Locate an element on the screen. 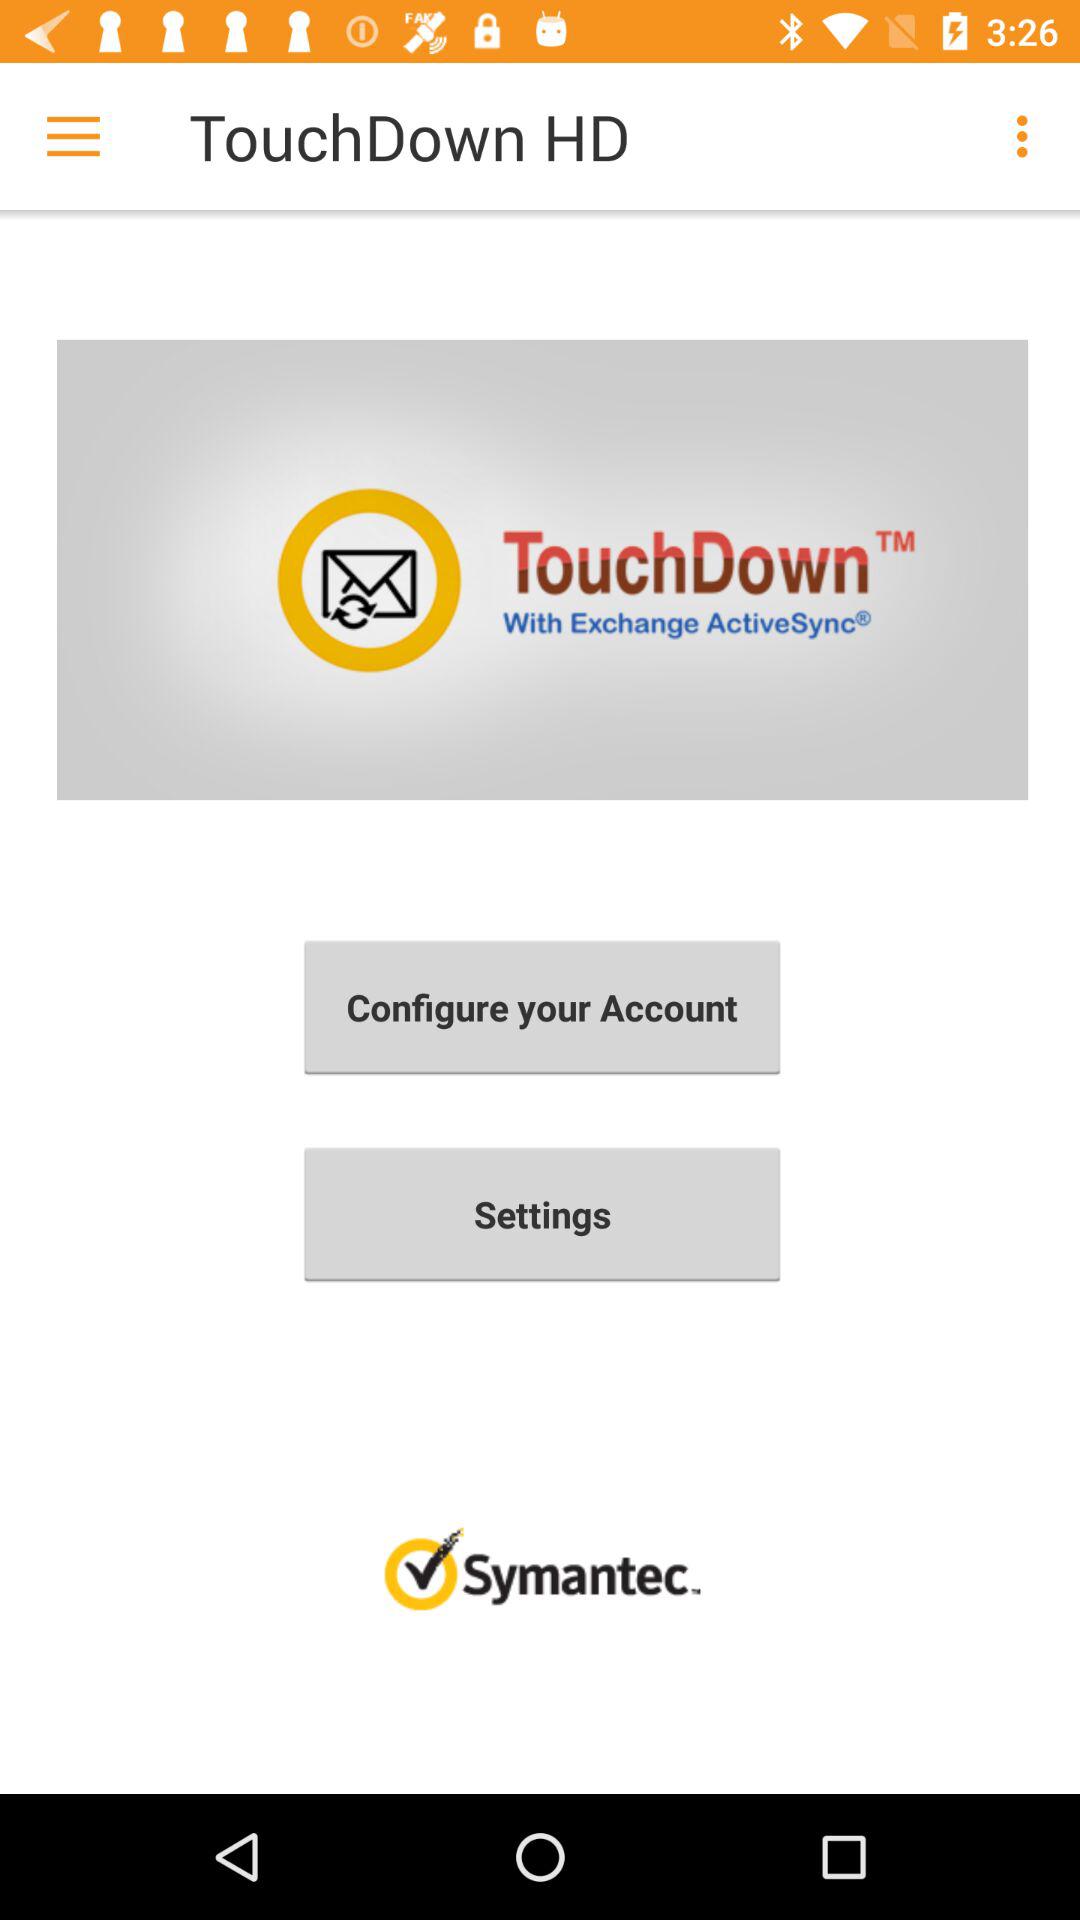 The width and height of the screenshot is (1080, 1920). click the item to the left of touchdown hd is located at coordinates (73, 136).